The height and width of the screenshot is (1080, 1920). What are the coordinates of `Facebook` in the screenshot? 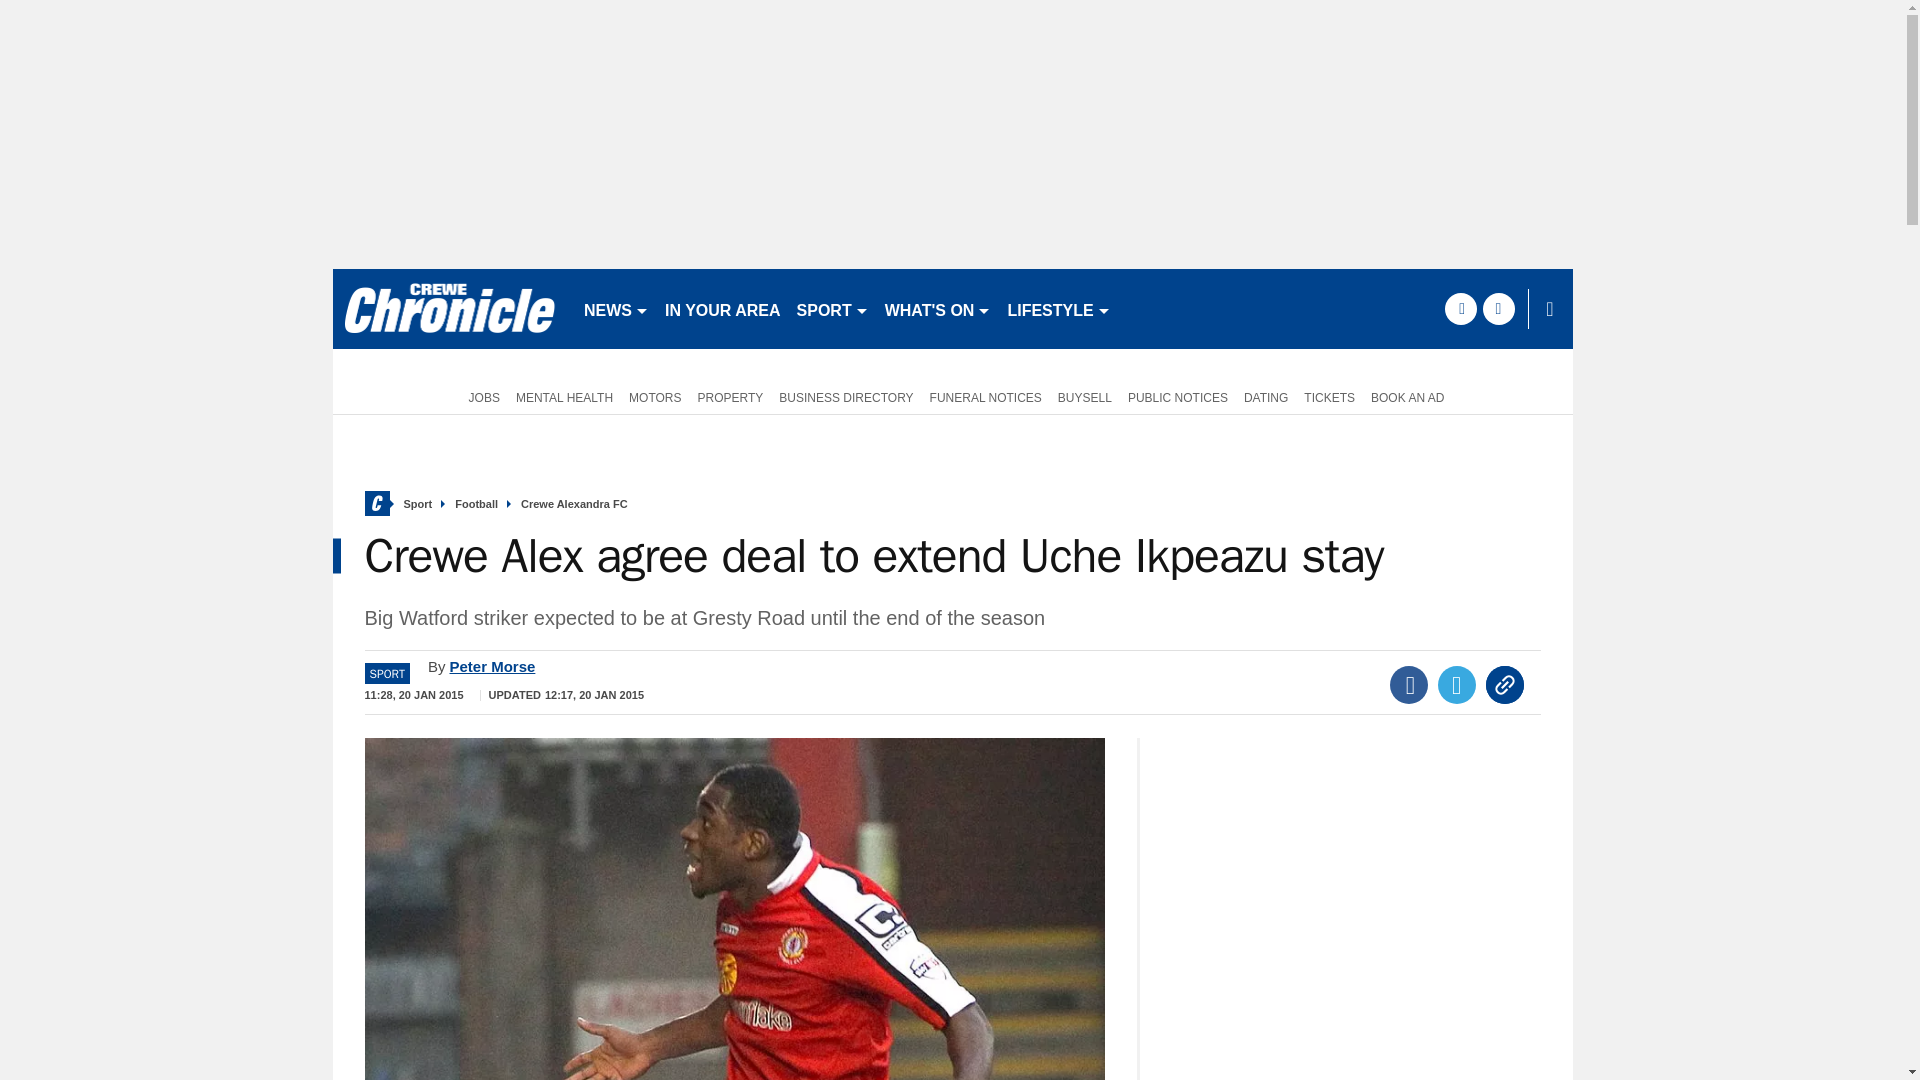 It's located at (1409, 685).